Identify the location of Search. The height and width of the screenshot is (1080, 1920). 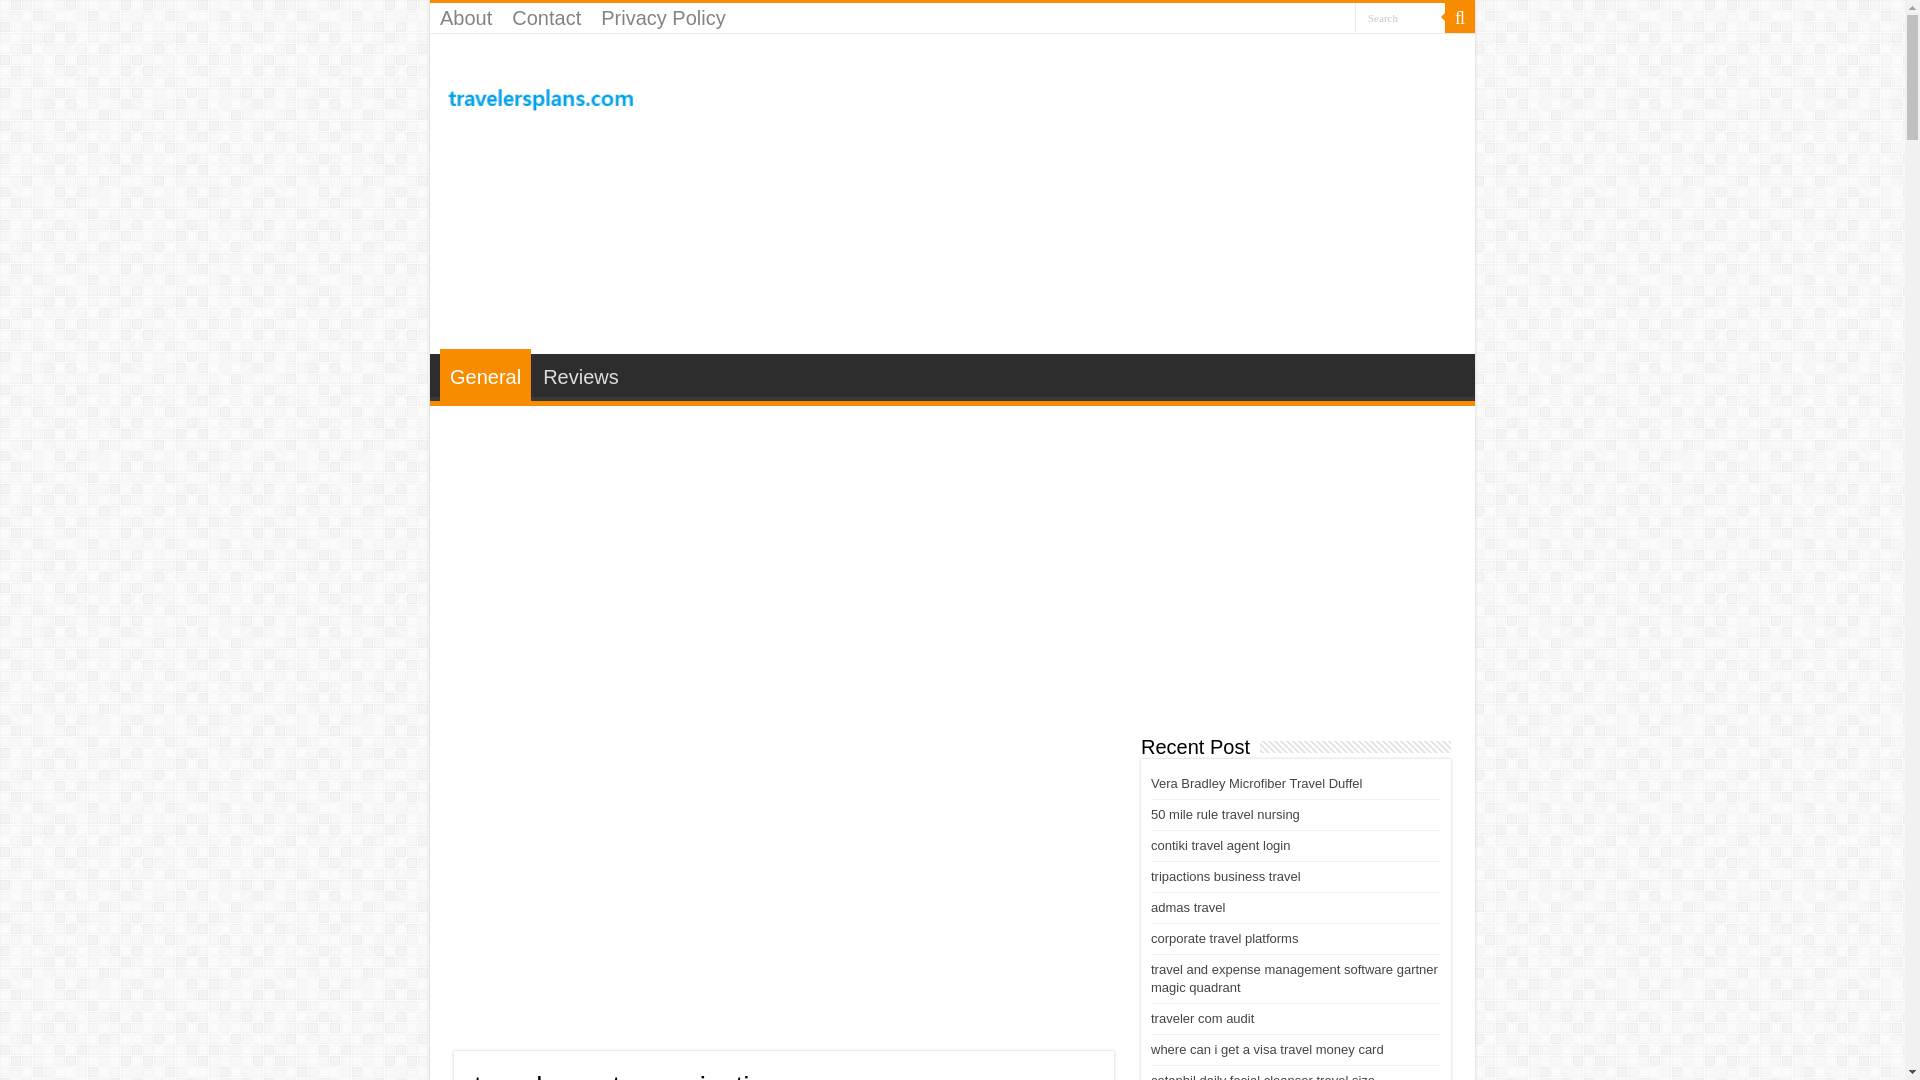
(1400, 18).